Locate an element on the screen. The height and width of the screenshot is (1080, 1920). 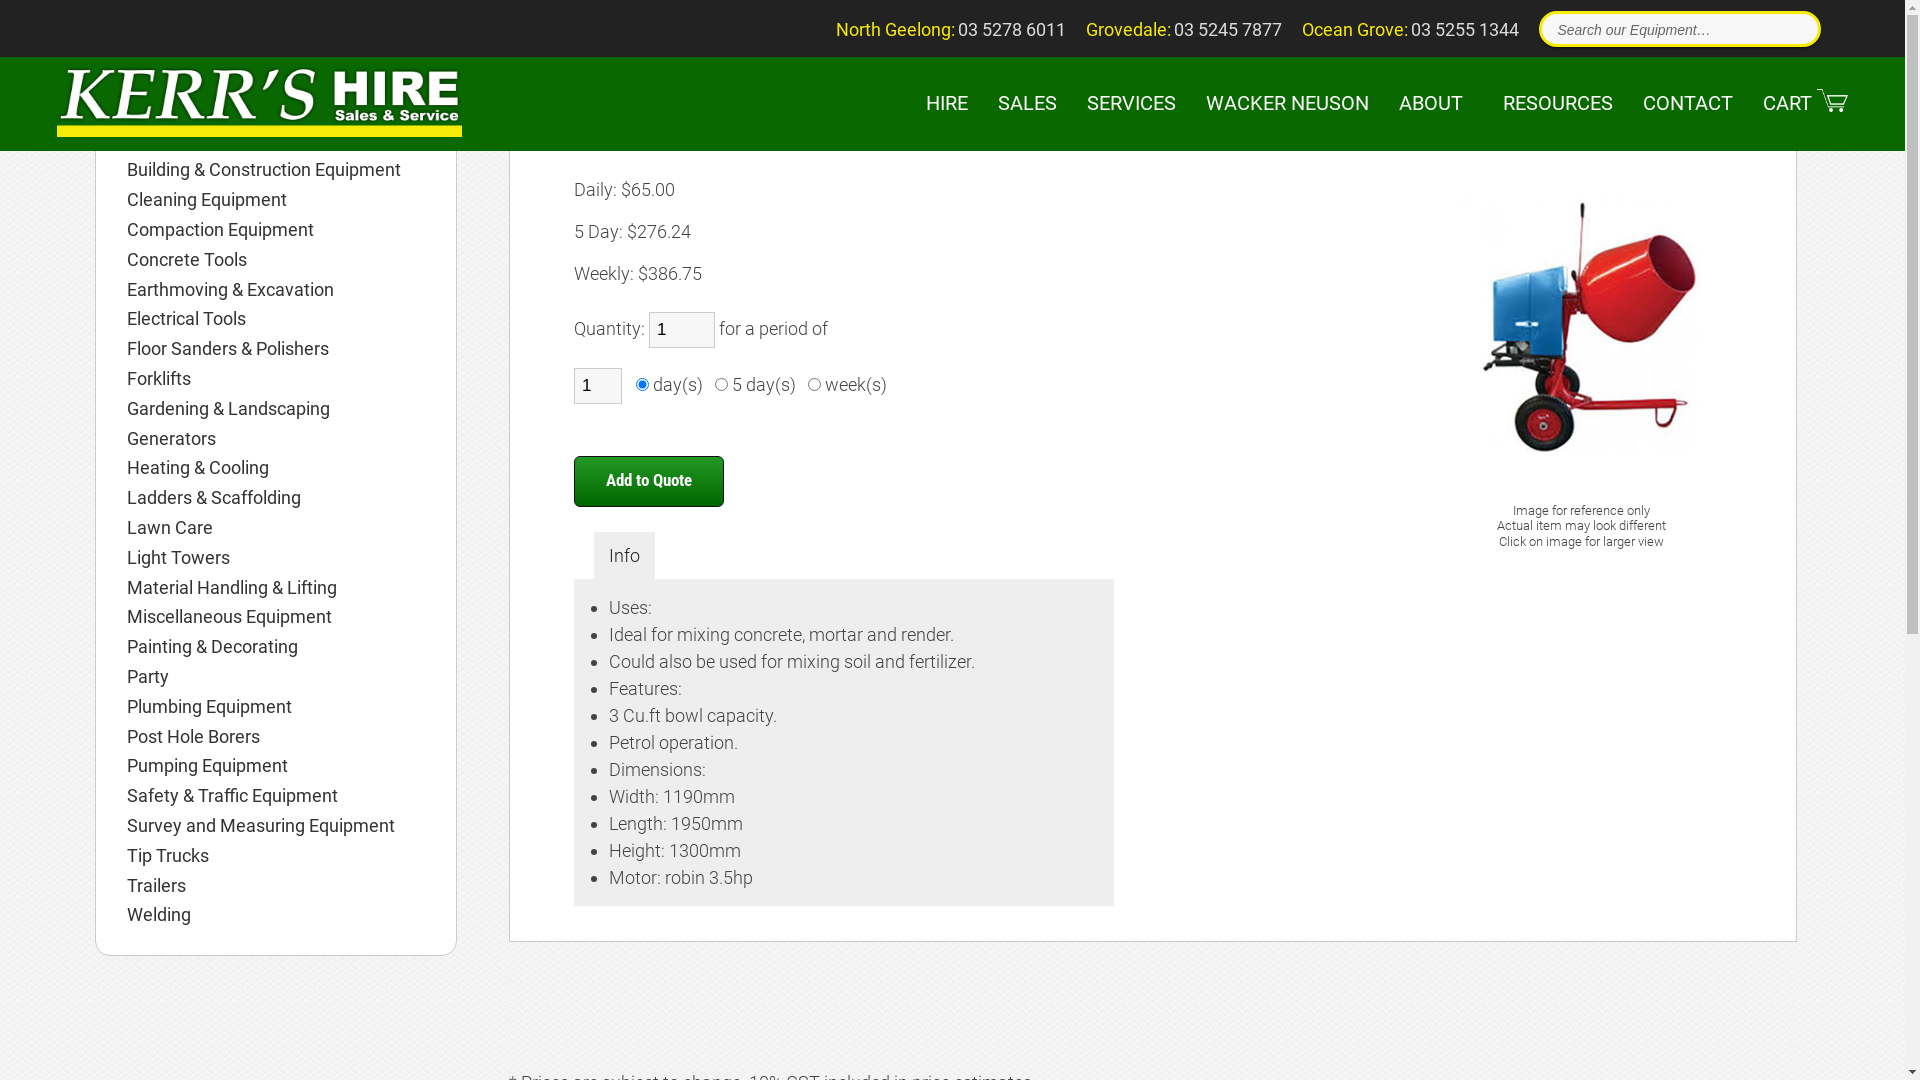
Tip Trucks is located at coordinates (276, 856).